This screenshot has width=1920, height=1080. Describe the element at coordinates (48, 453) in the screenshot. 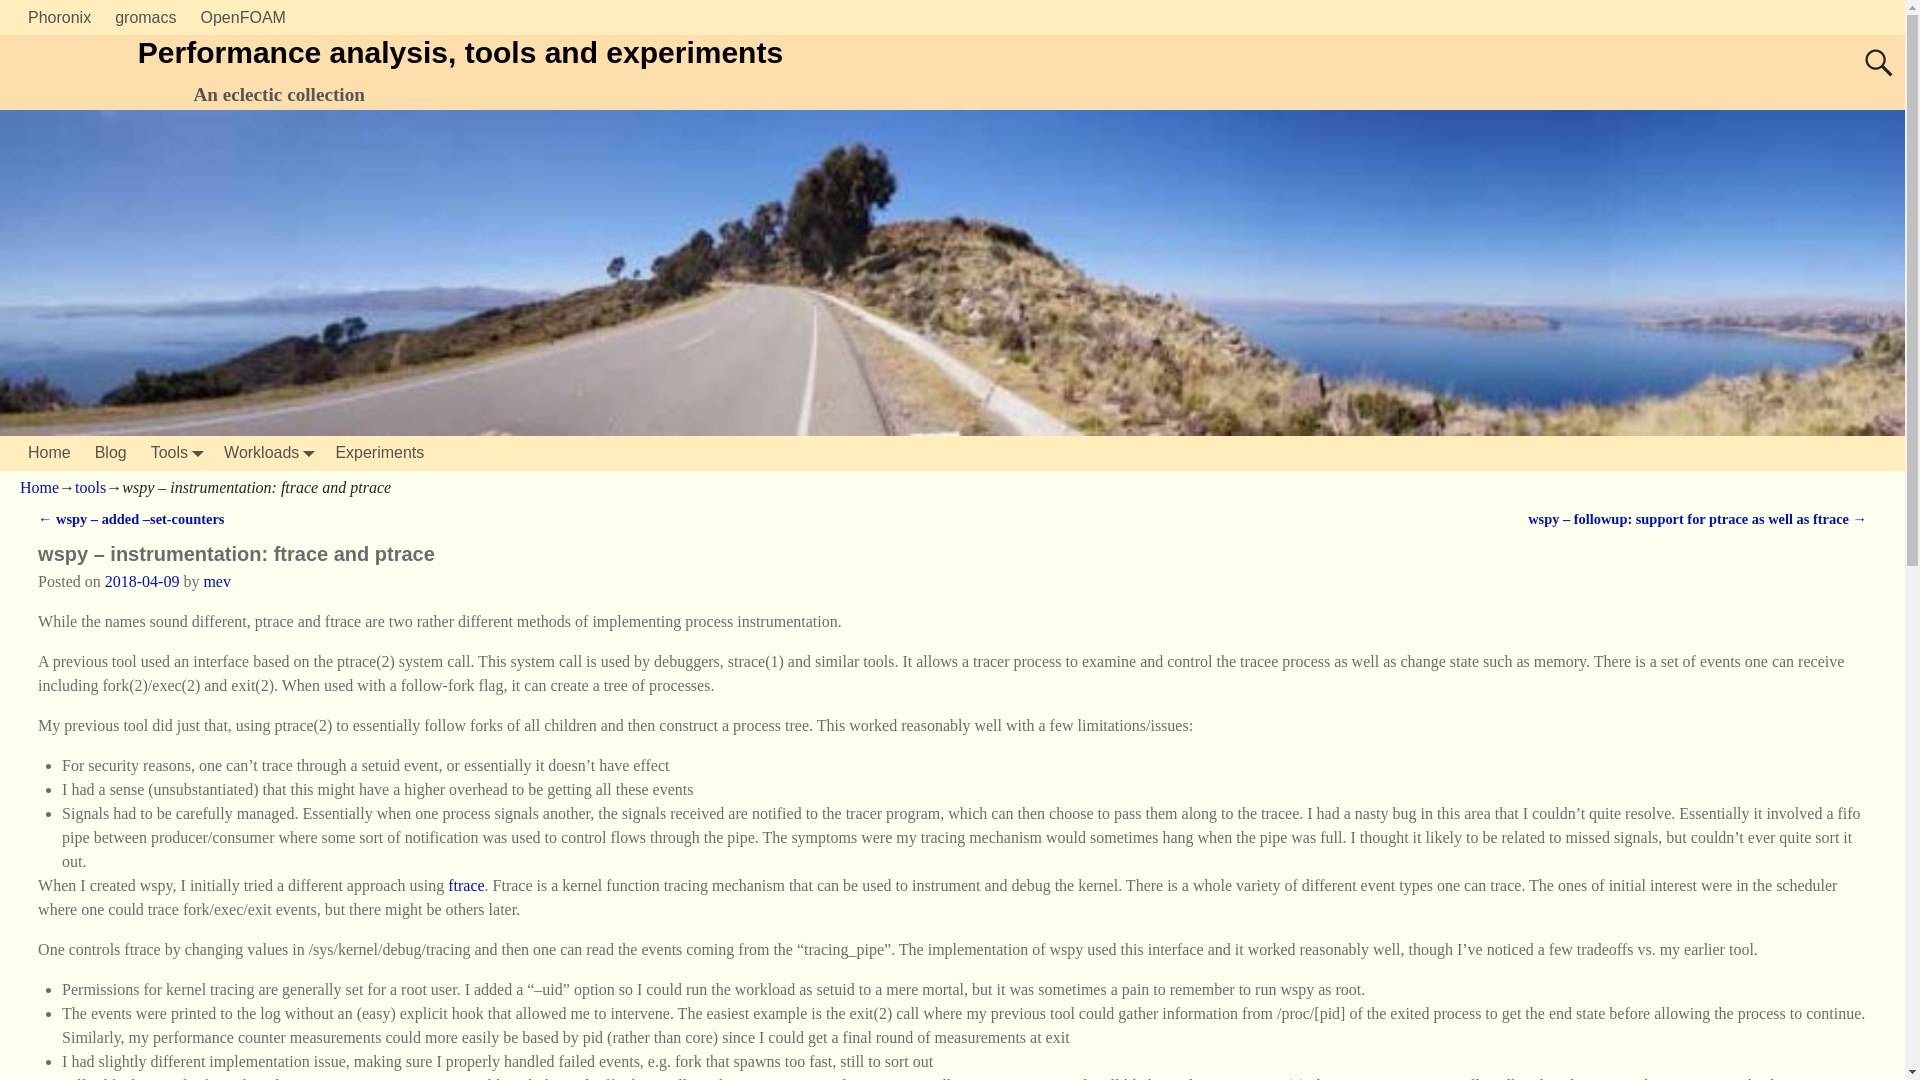

I see `Home` at that location.